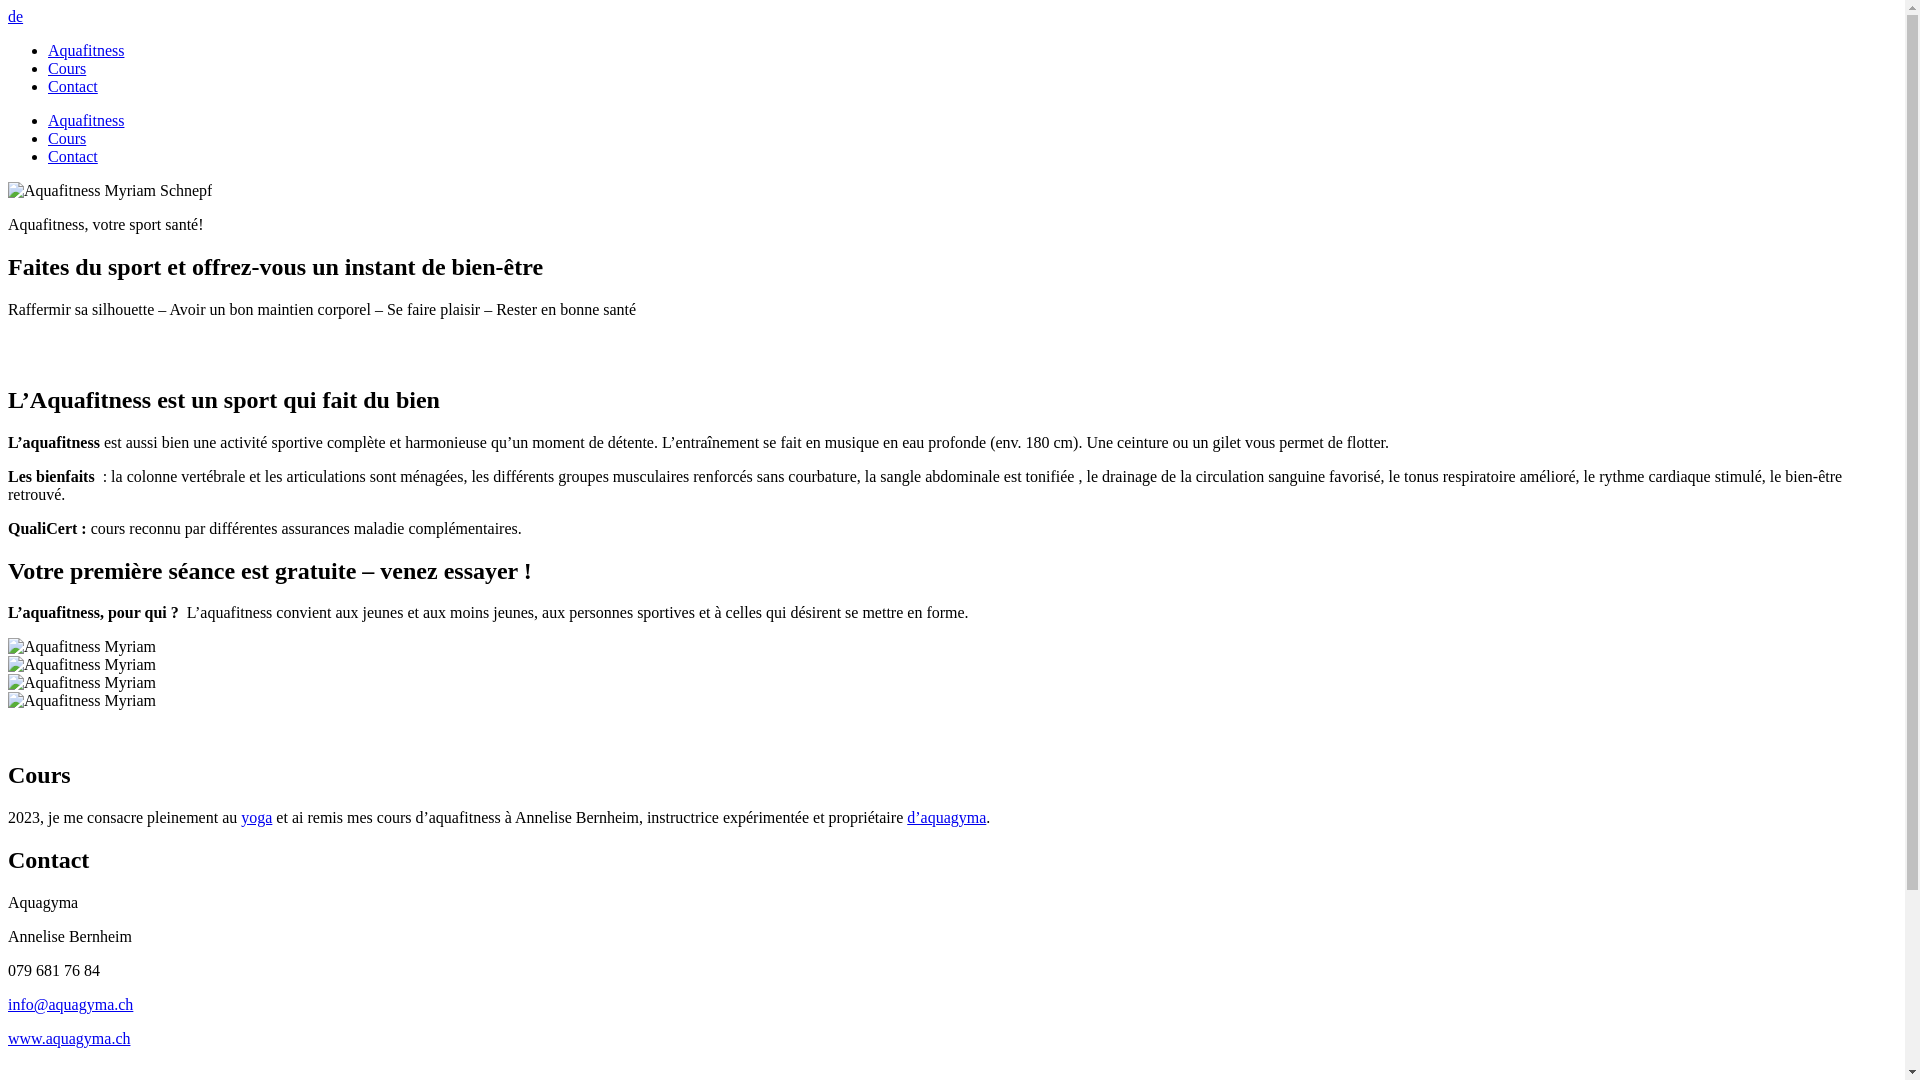 The image size is (1920, 1080). Describe the element at coordinates (86, 50) in the screenshot. I see `Aquafitness` at that location.